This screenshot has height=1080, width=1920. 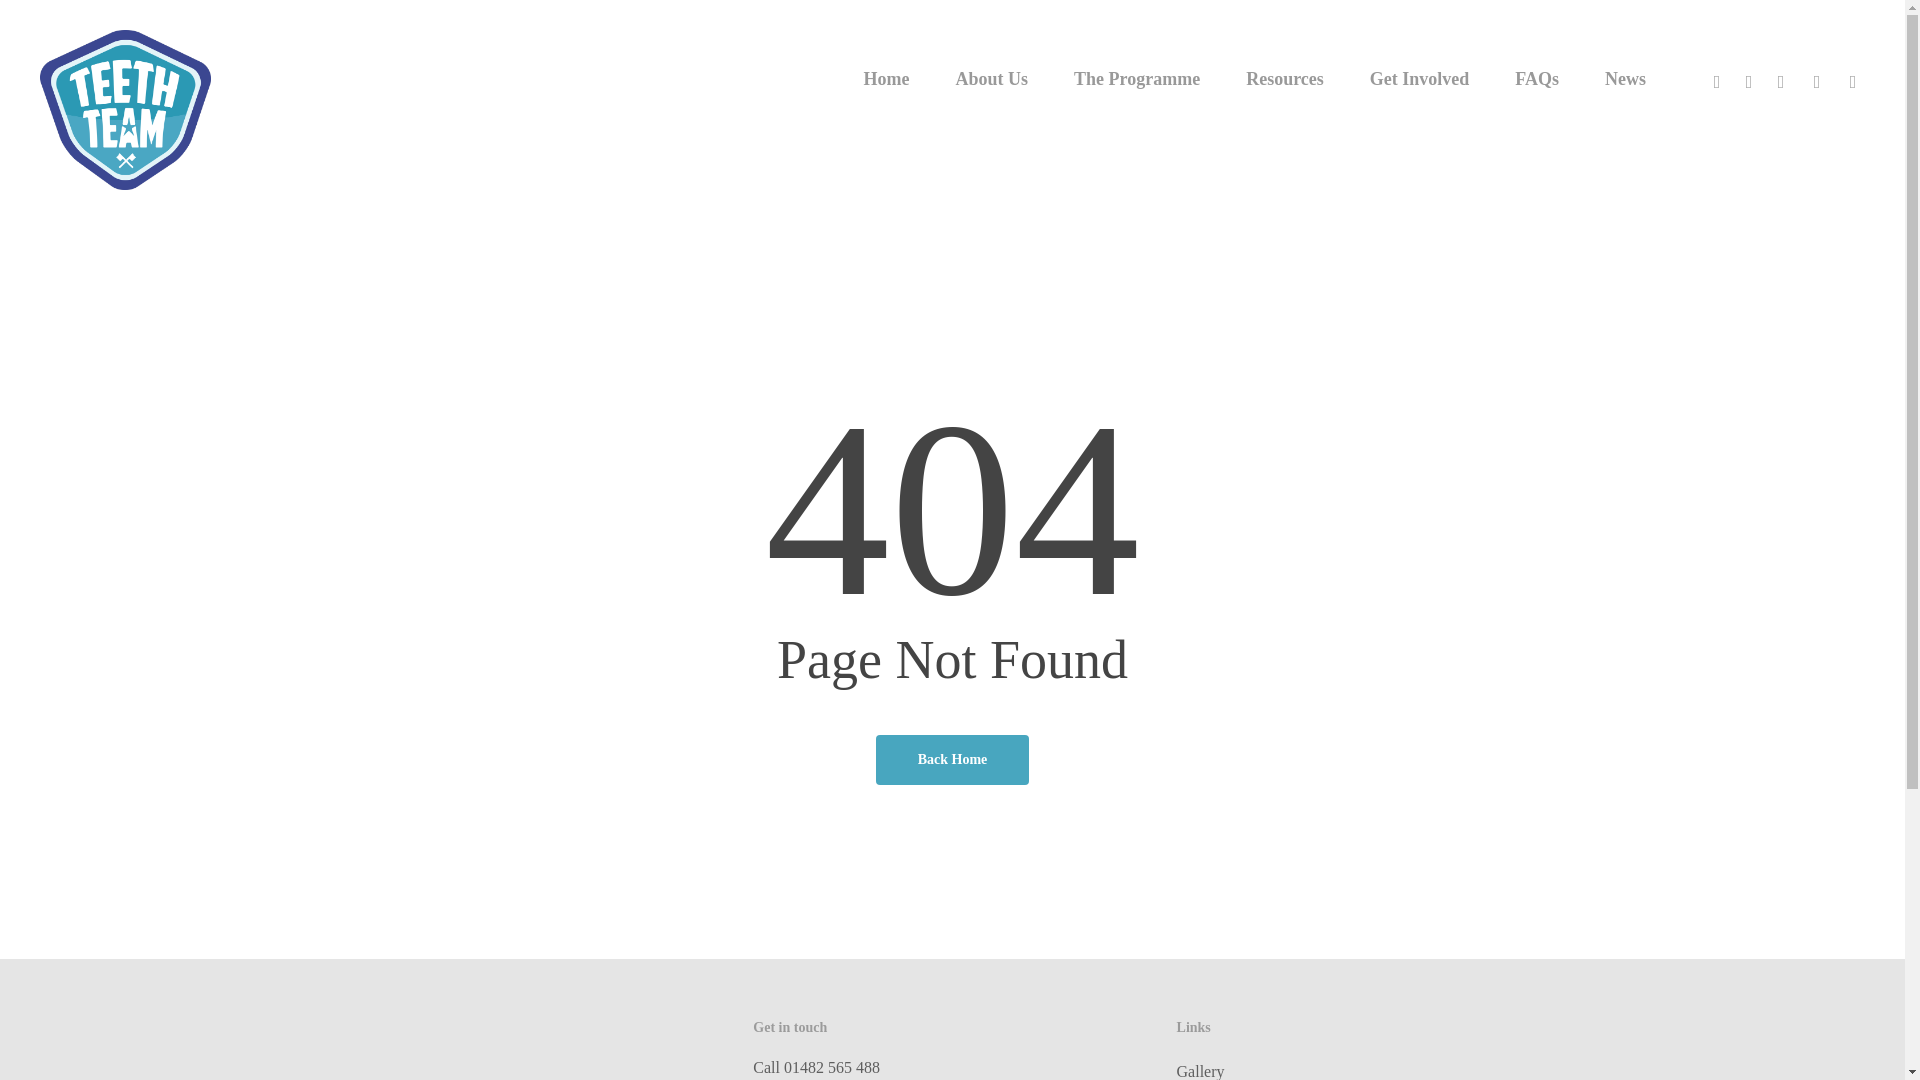 I want to click on Back Home, so click(x=952, y=760).